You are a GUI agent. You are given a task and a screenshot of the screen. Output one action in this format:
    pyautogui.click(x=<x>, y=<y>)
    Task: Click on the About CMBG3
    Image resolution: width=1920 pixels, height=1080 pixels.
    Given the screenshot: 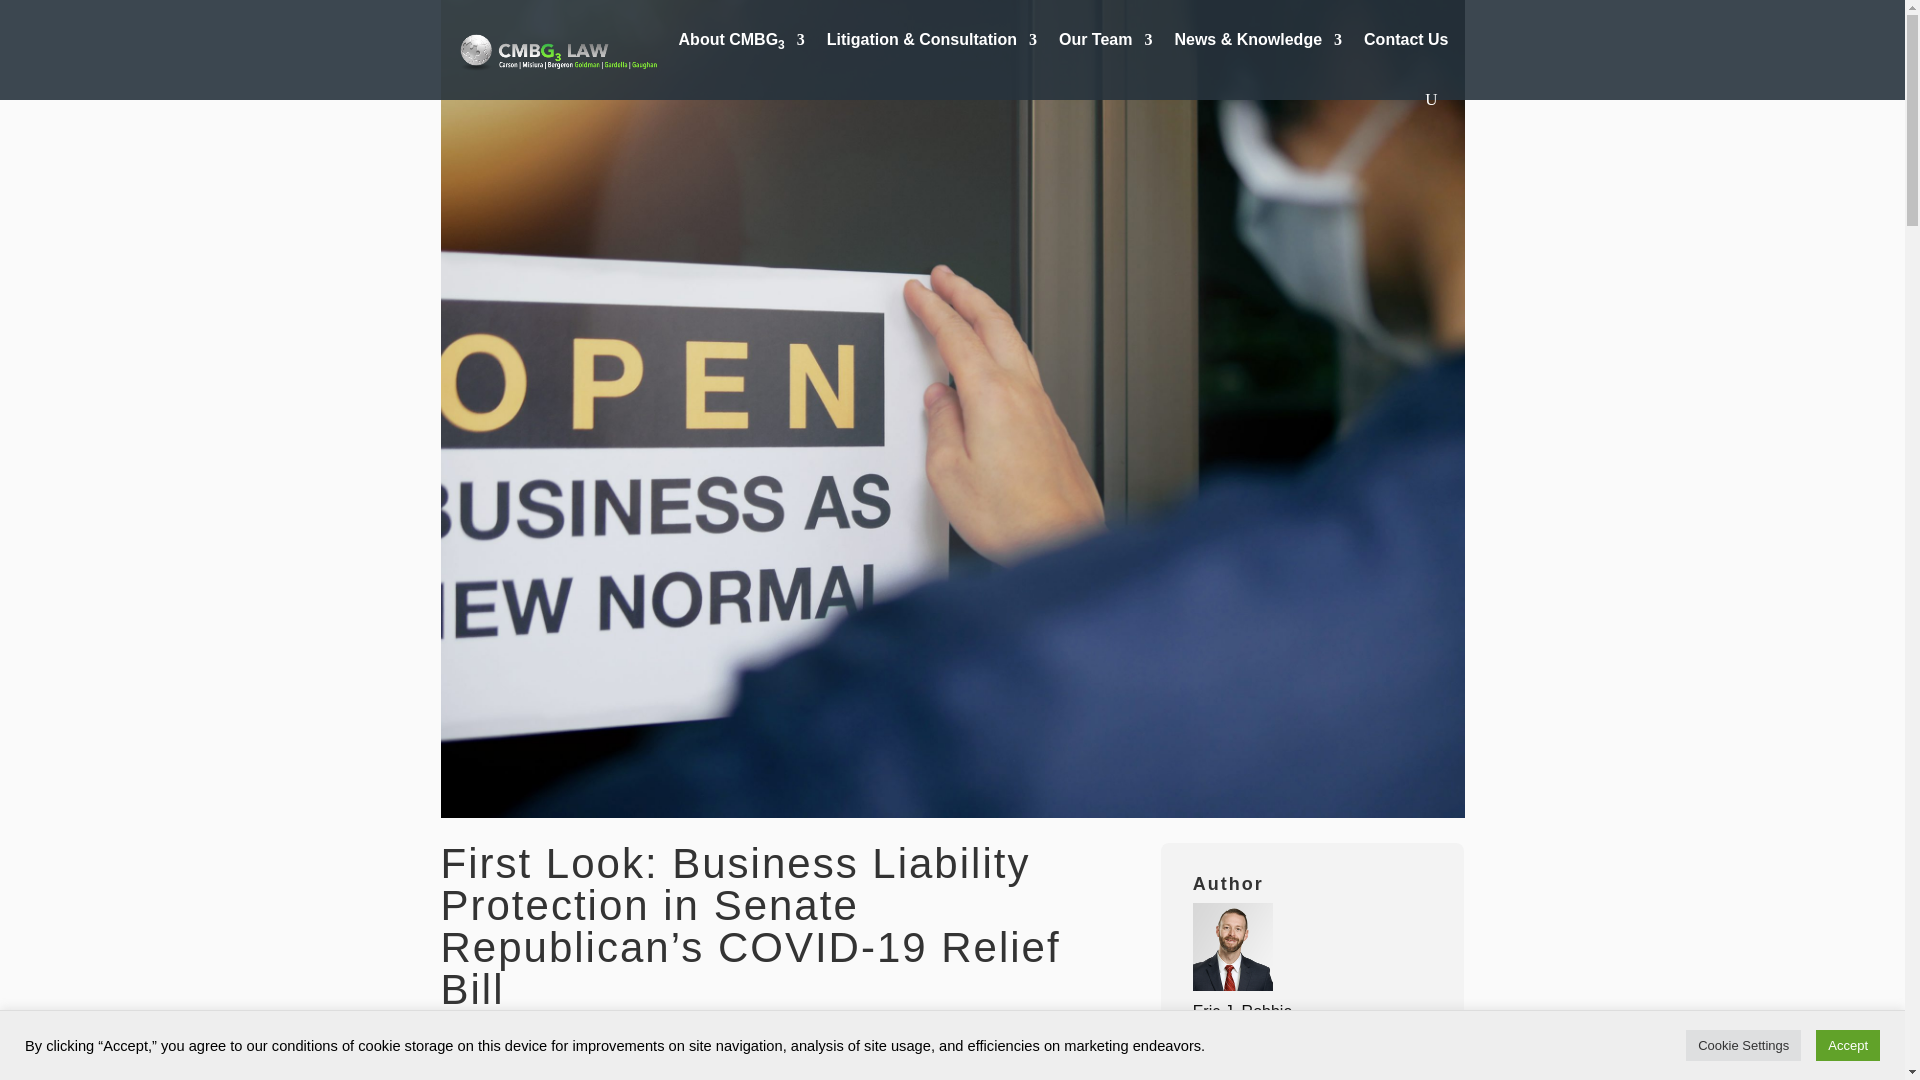 What is the action you would take?
    pyautogui.click(x=742, y=44)
    